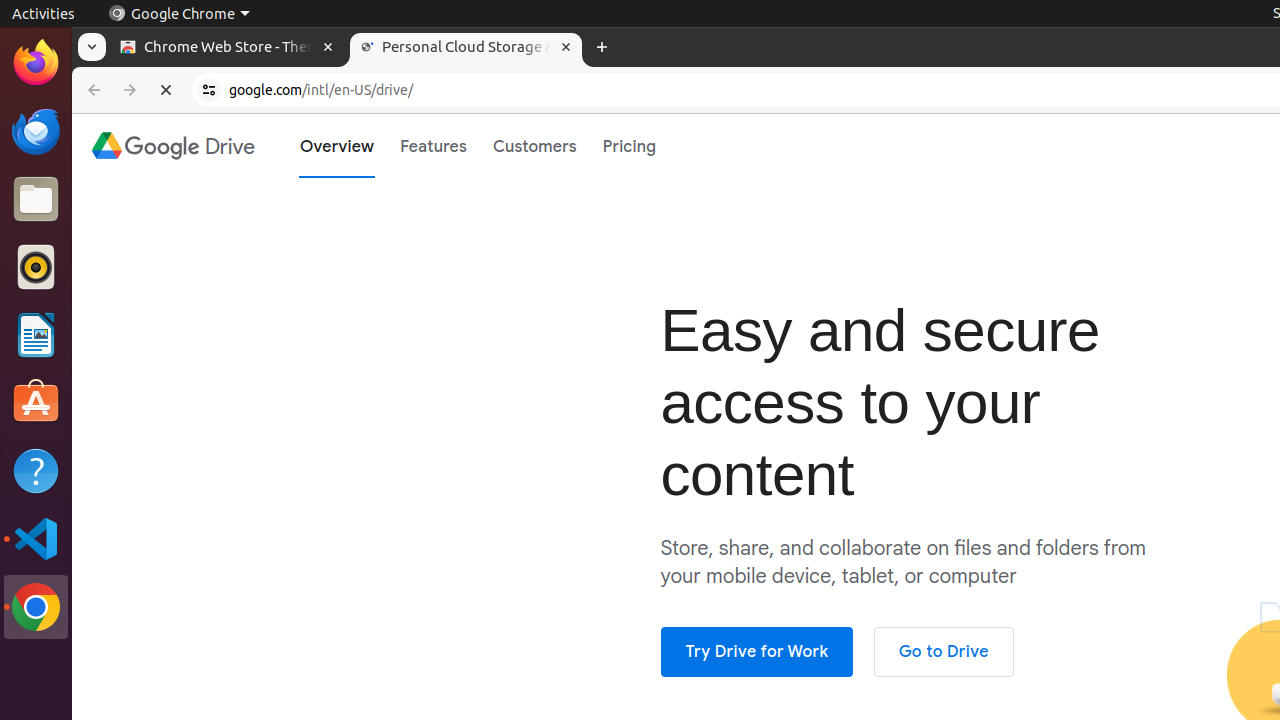 The height and width of the screenshot is (720, 1280). Describe the element at coordinates (36, 63) in the screenshot. I see `Firefox Web Browser` at that location.